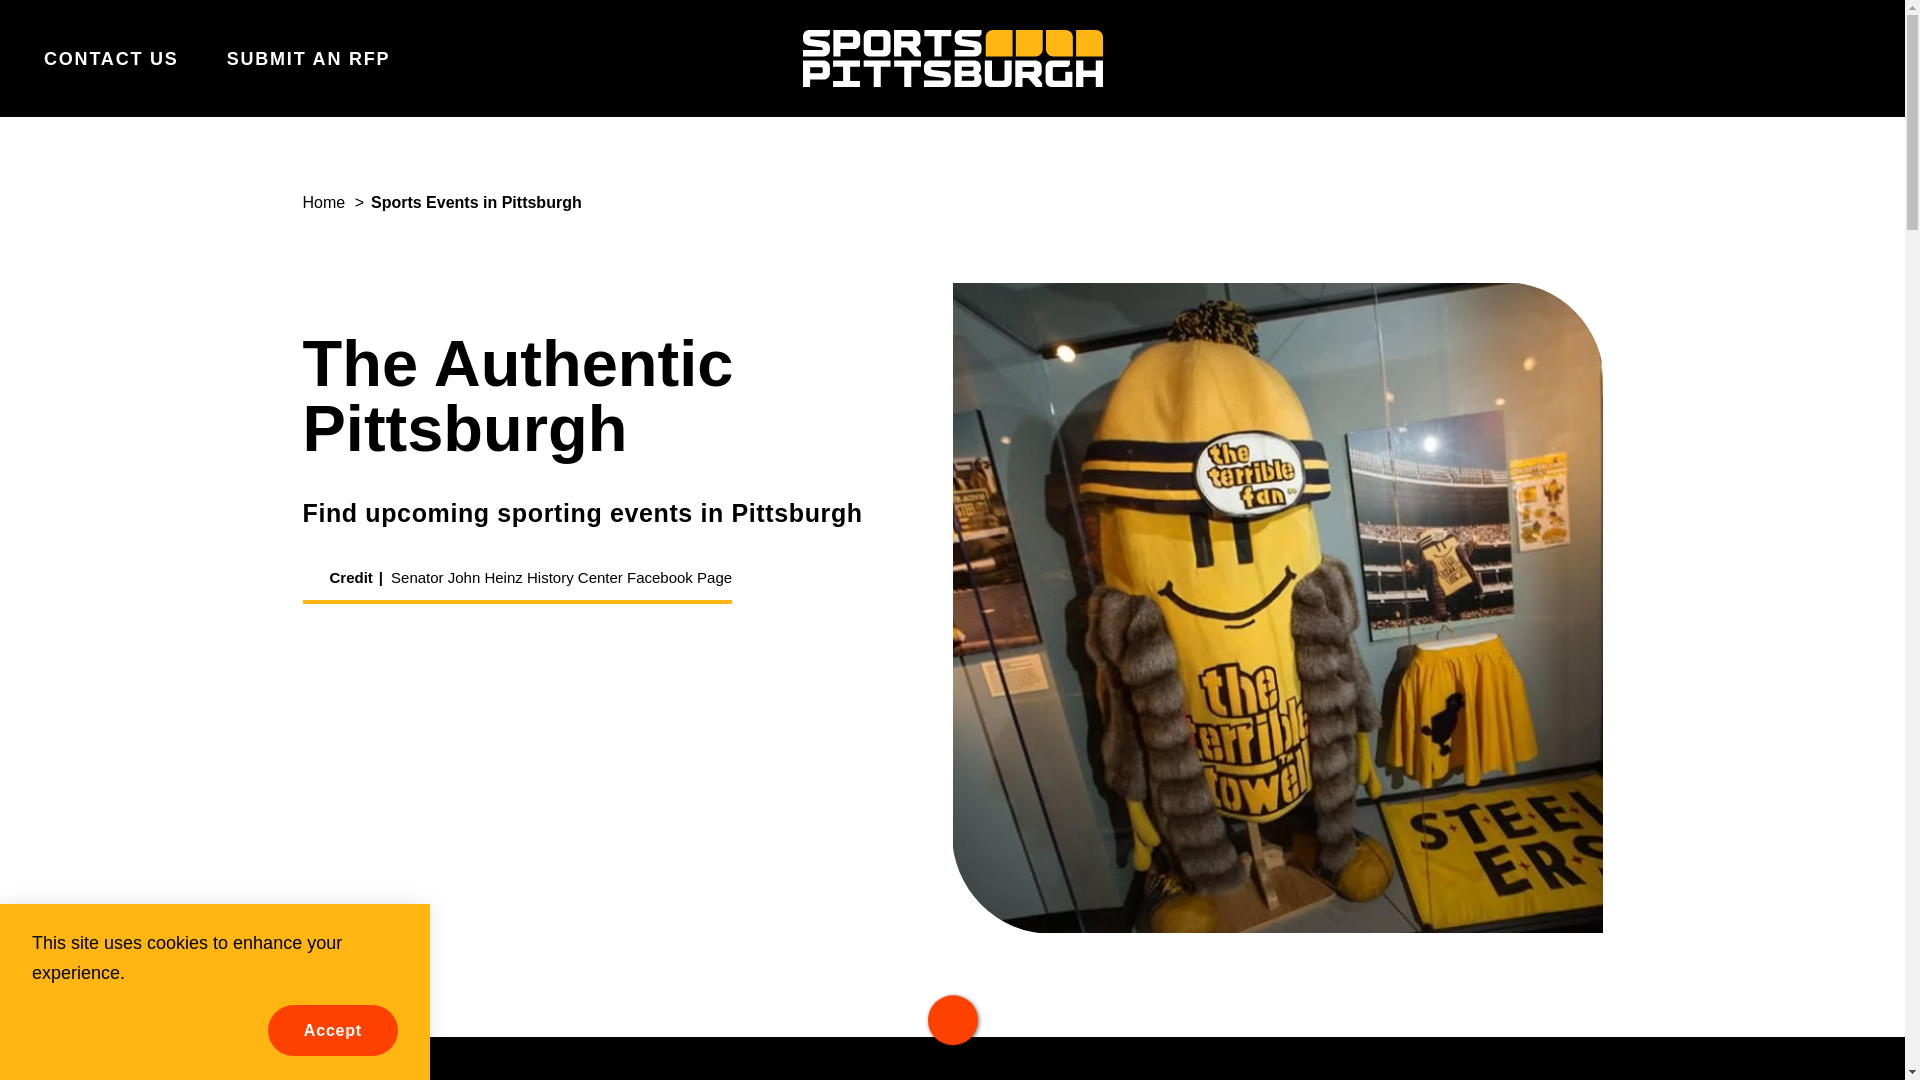 The height and width of the screenshot is (1080, 1920). Describe the element at coordinates (111, 58) in the screenshot. I see `CONTACT US` at that location.